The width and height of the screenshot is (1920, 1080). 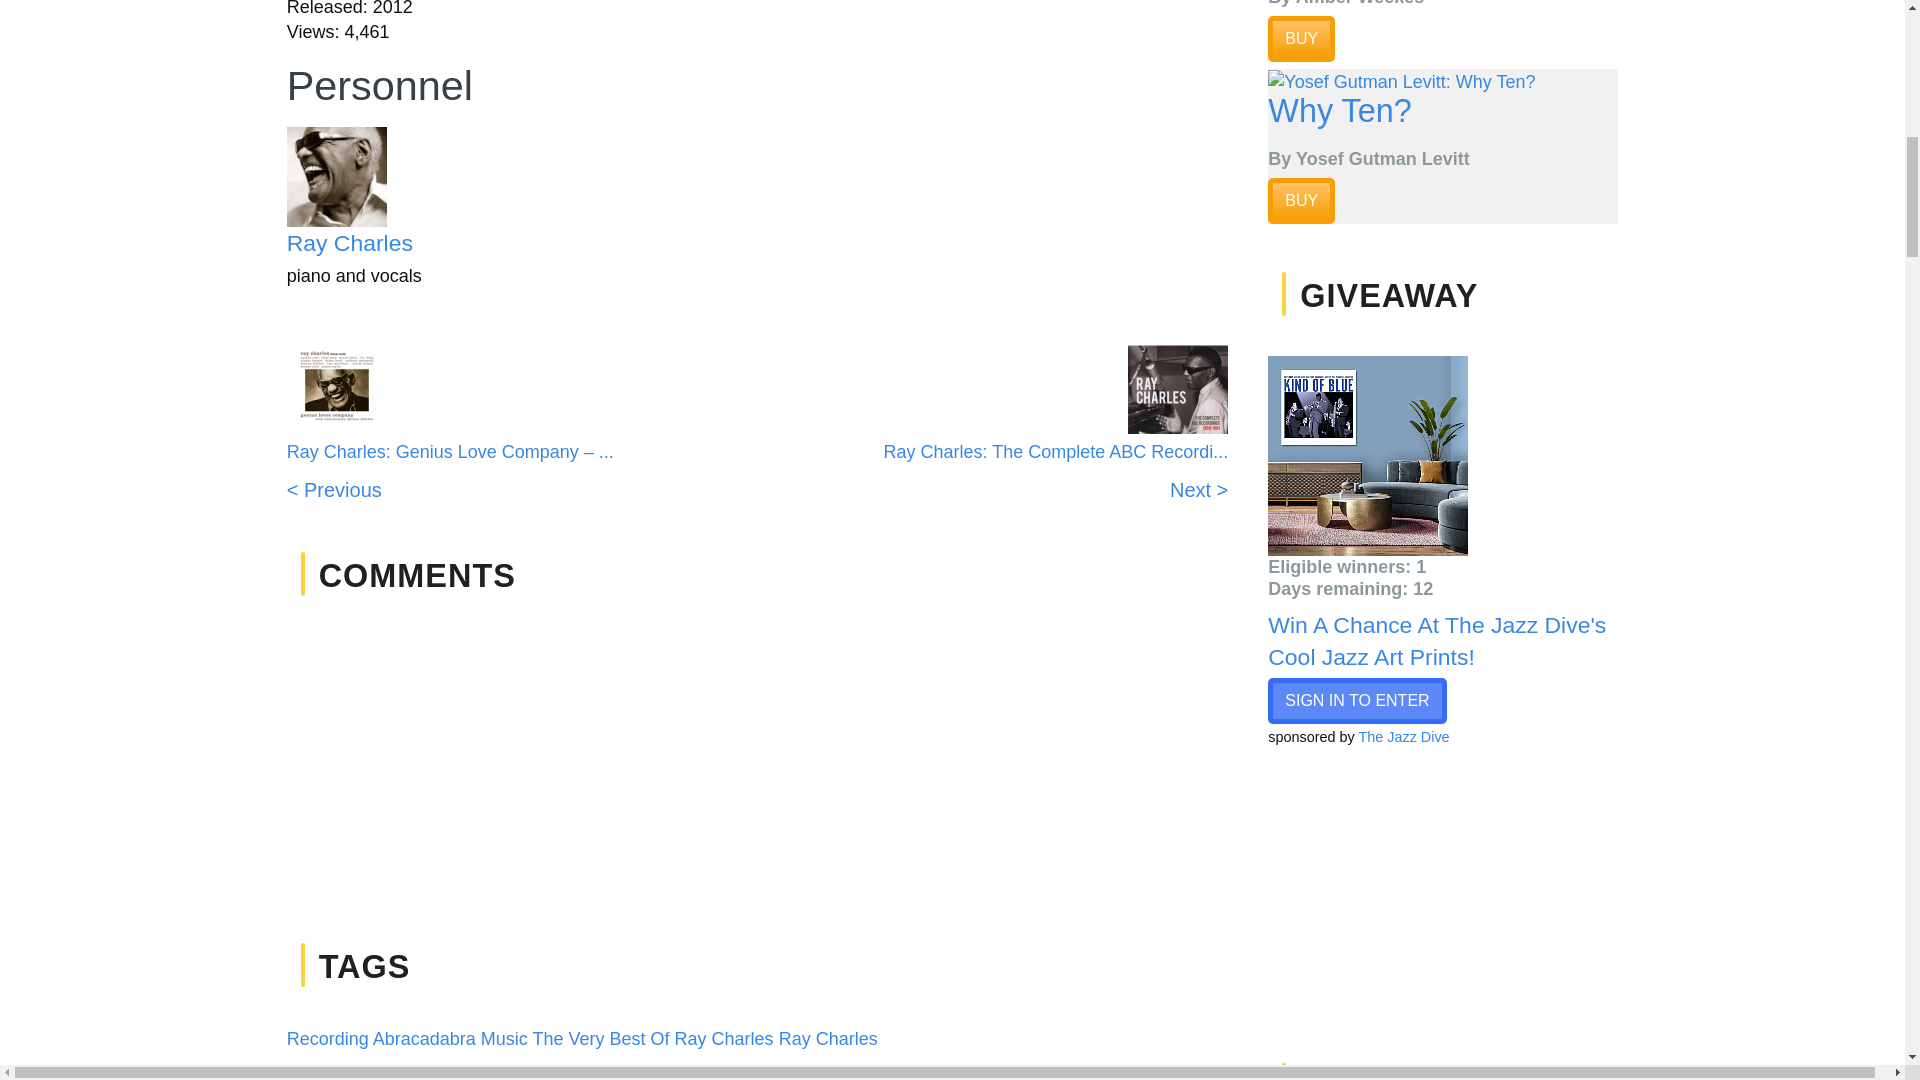 What do you see at coordinates (450, 477) in the screenshot?
I see `Return to previous album` at bounding box center [450, 477].